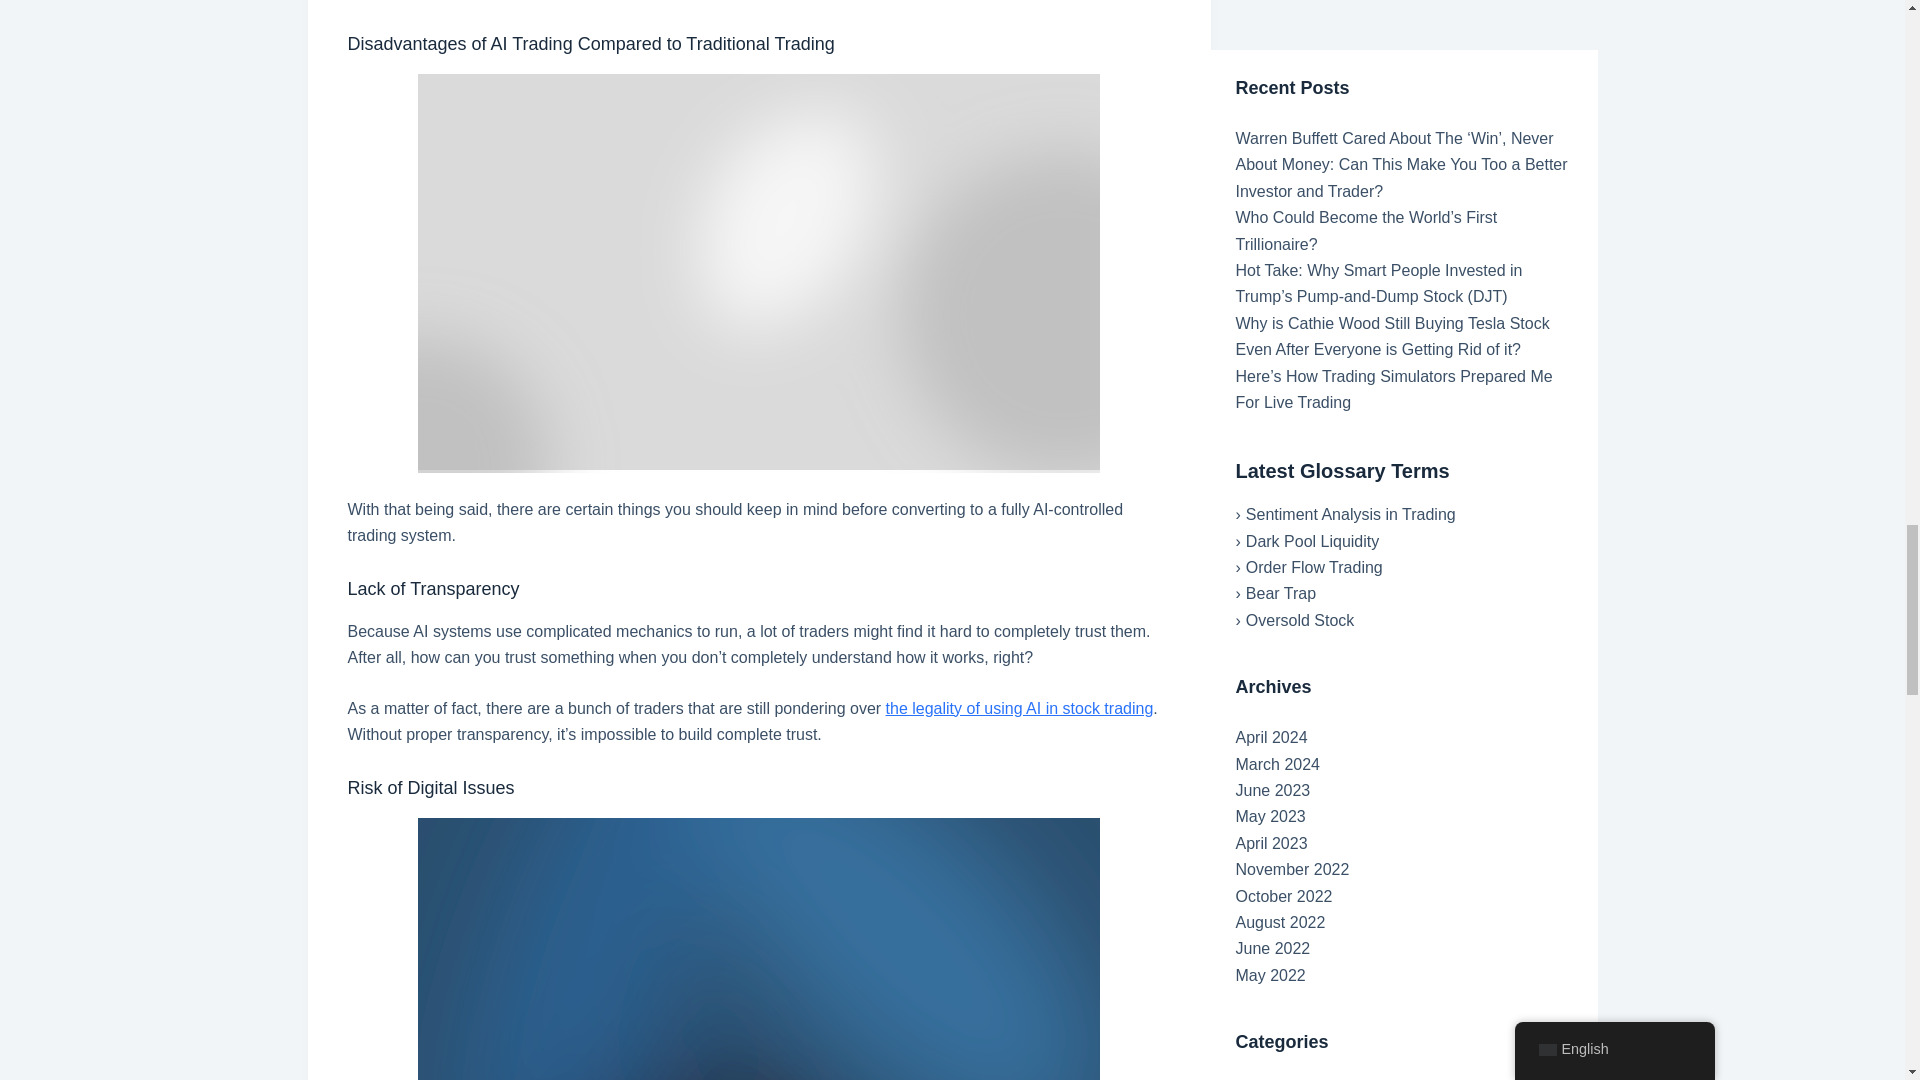 This screenshot has height=1080, width=1920. Describe the element at coordinates (1019, 708) in the screenshot. I see `the legality of using AI in stock trading` at that location.